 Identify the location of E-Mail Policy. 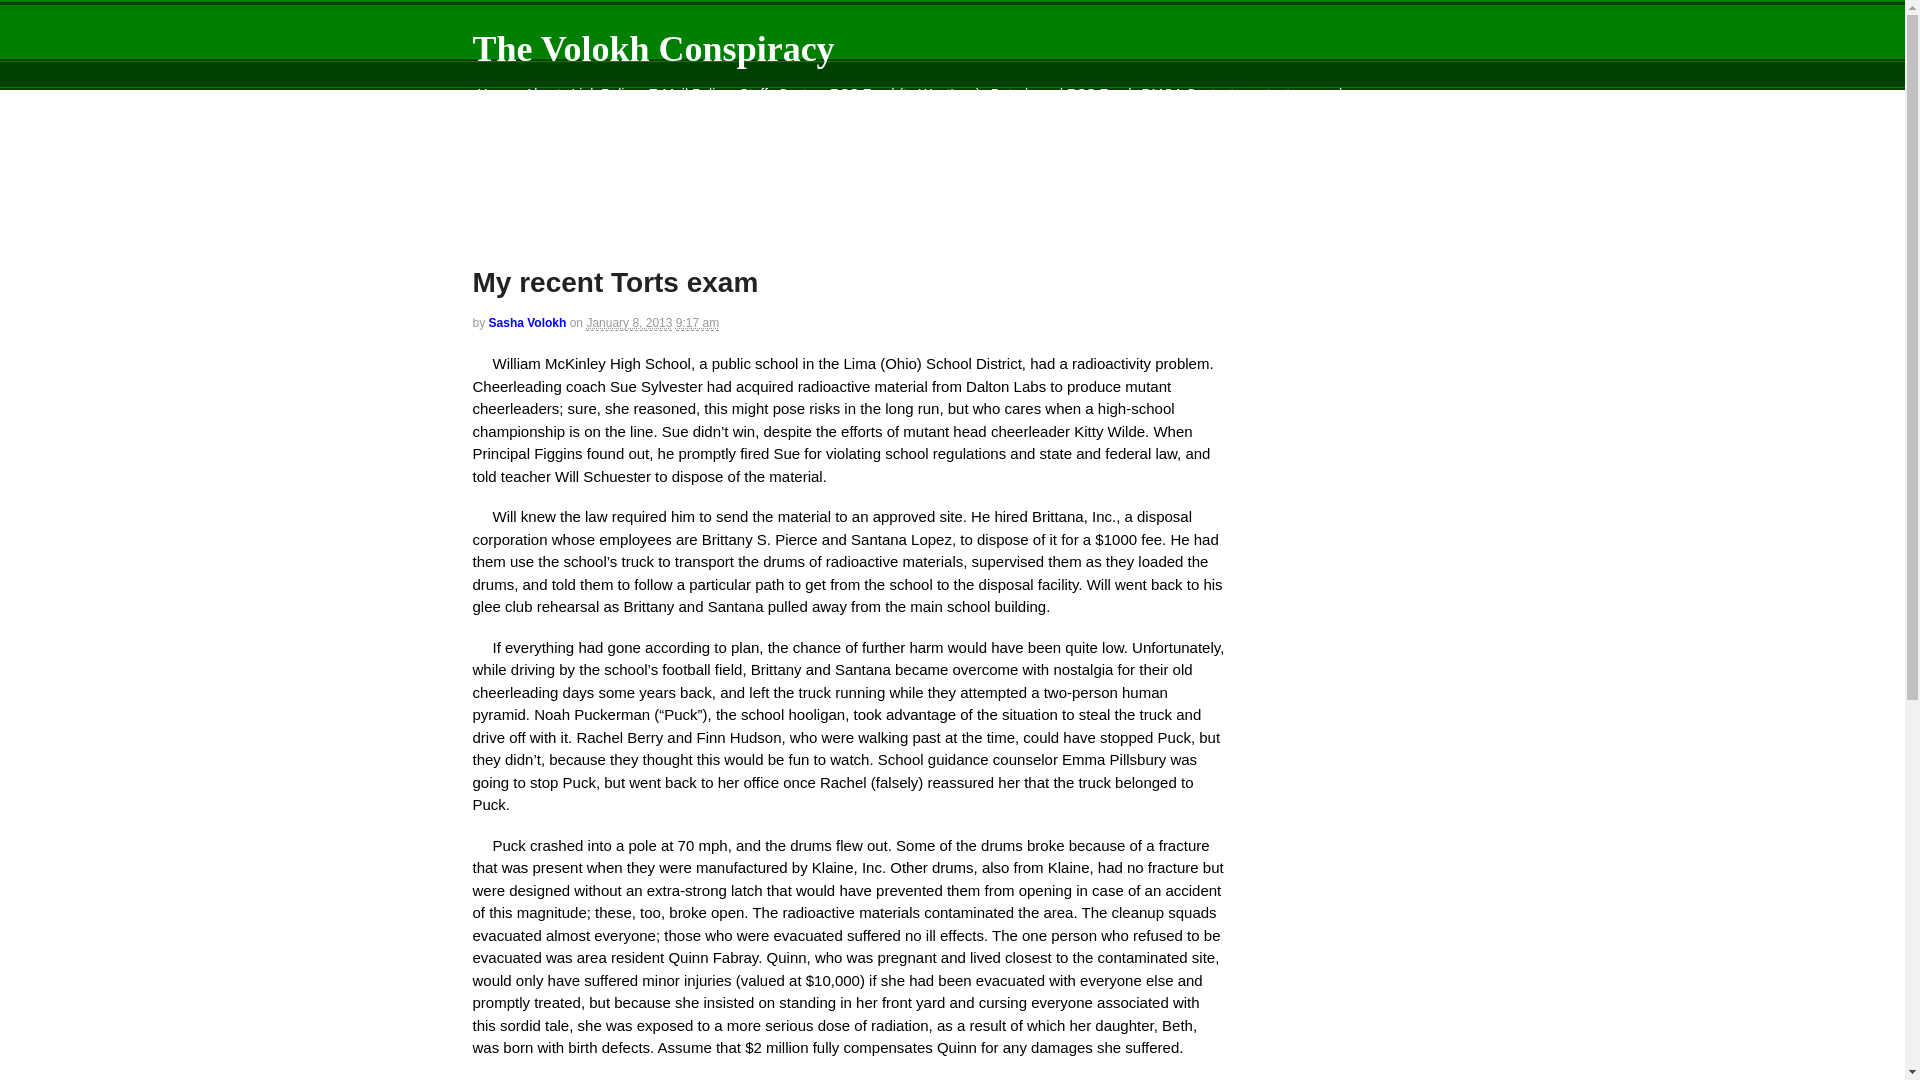
(688, 93).